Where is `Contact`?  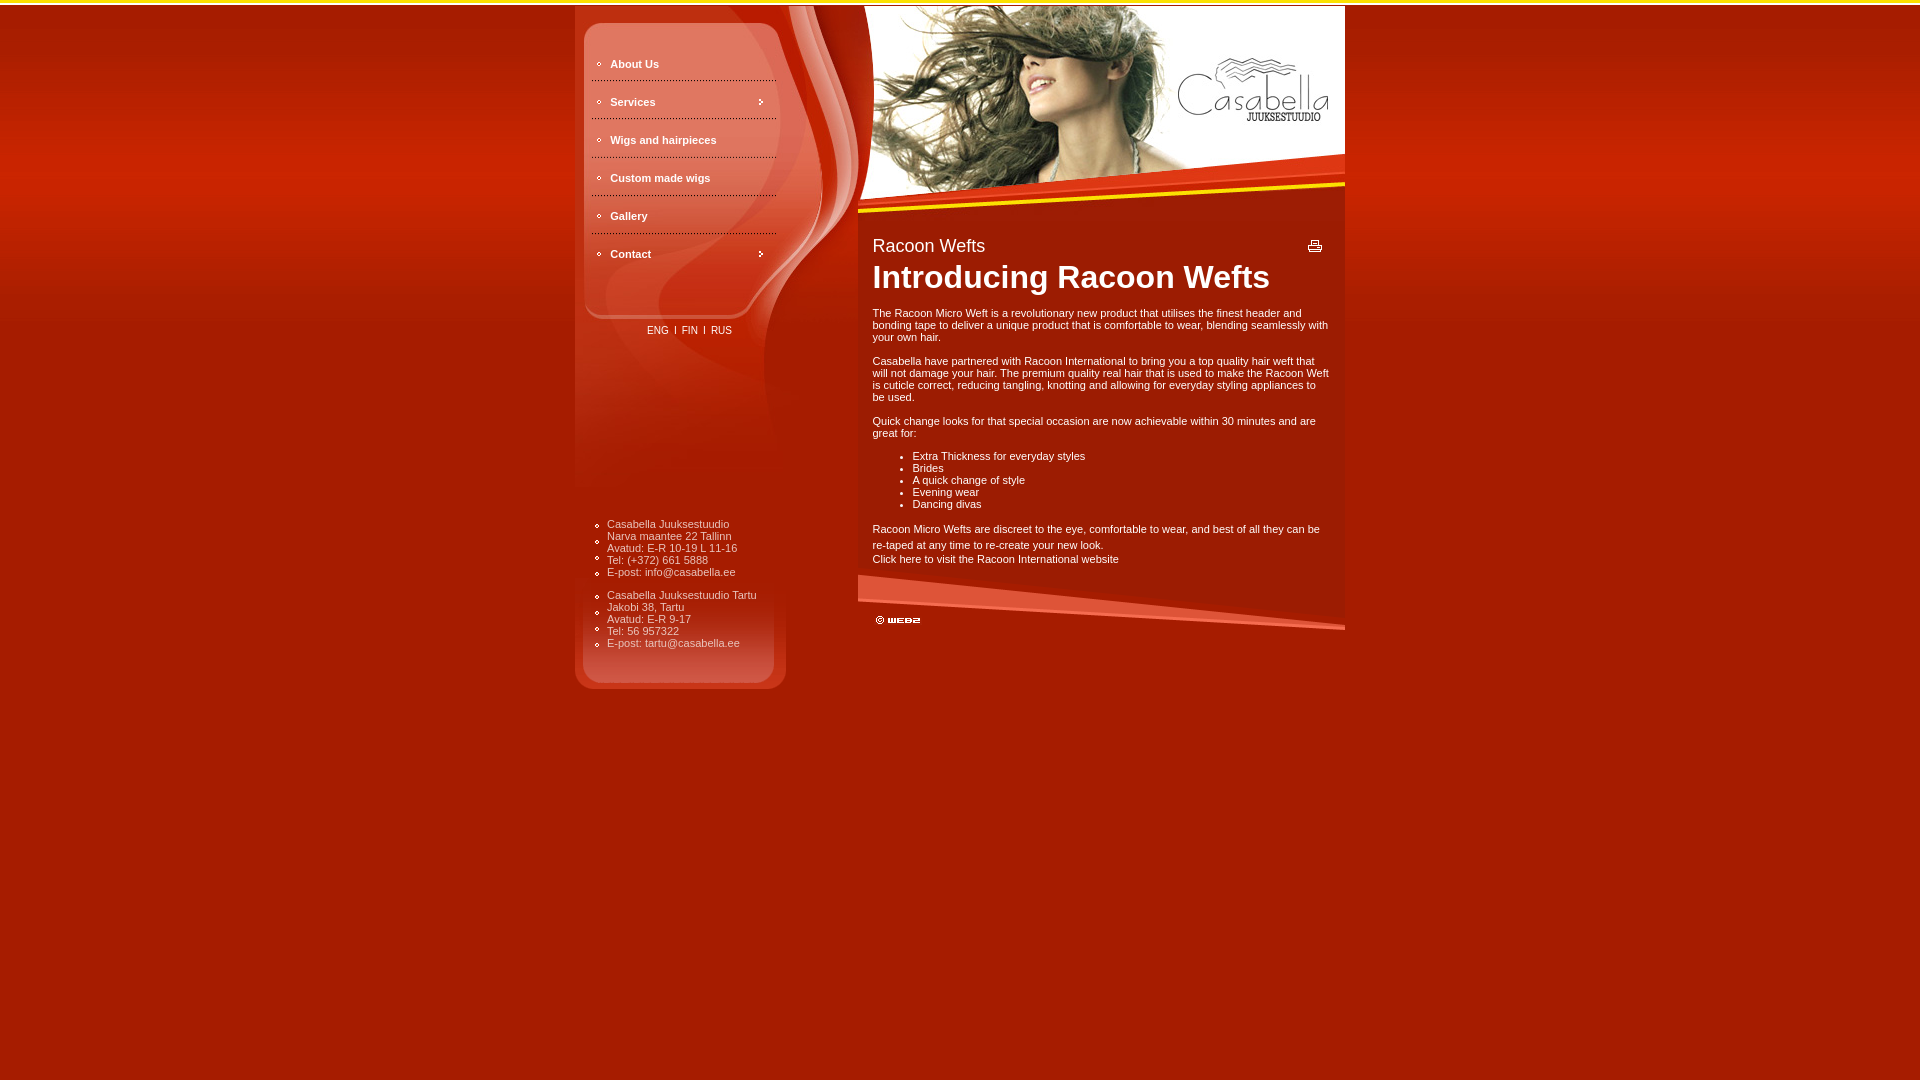 Contact is located at coordinates (630, 254).